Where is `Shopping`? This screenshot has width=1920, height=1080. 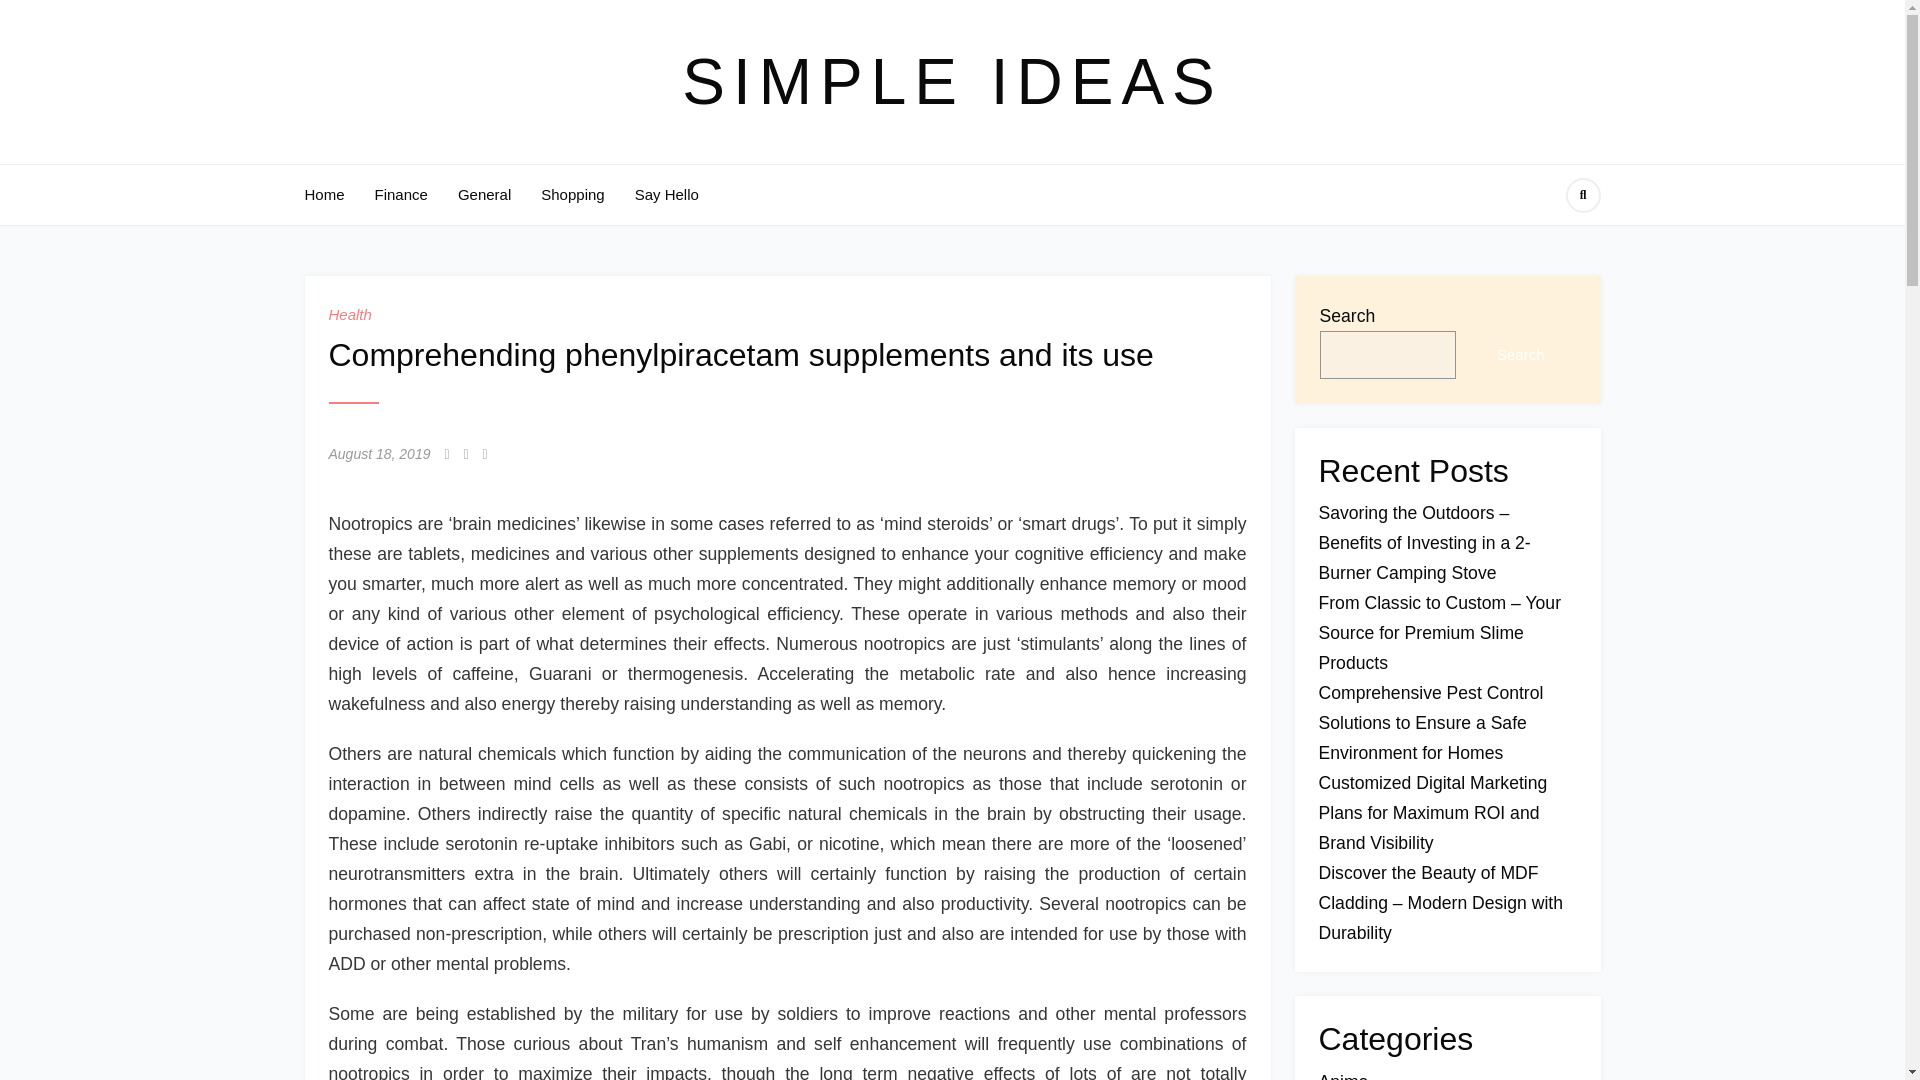
Shopping is located at coordinates (572, 194).